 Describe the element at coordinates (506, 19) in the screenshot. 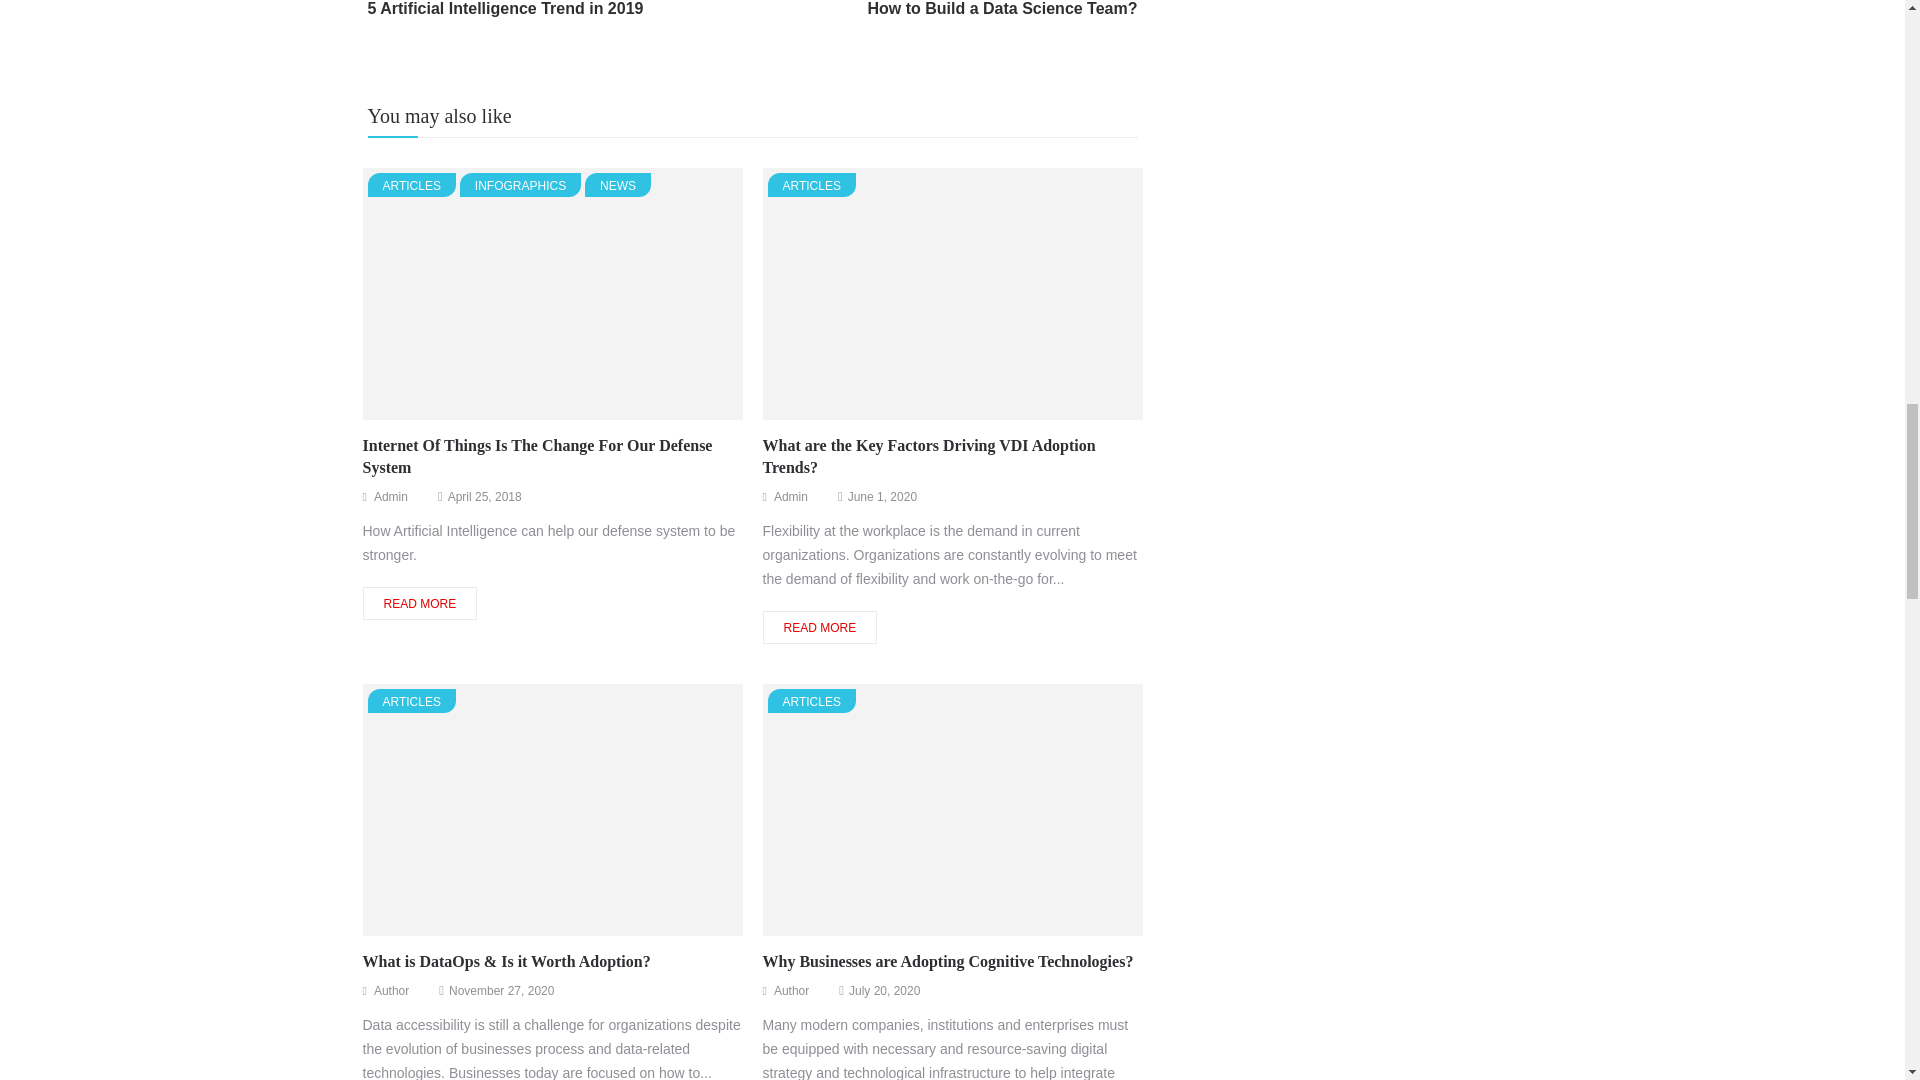

I see `prev post` at that location.